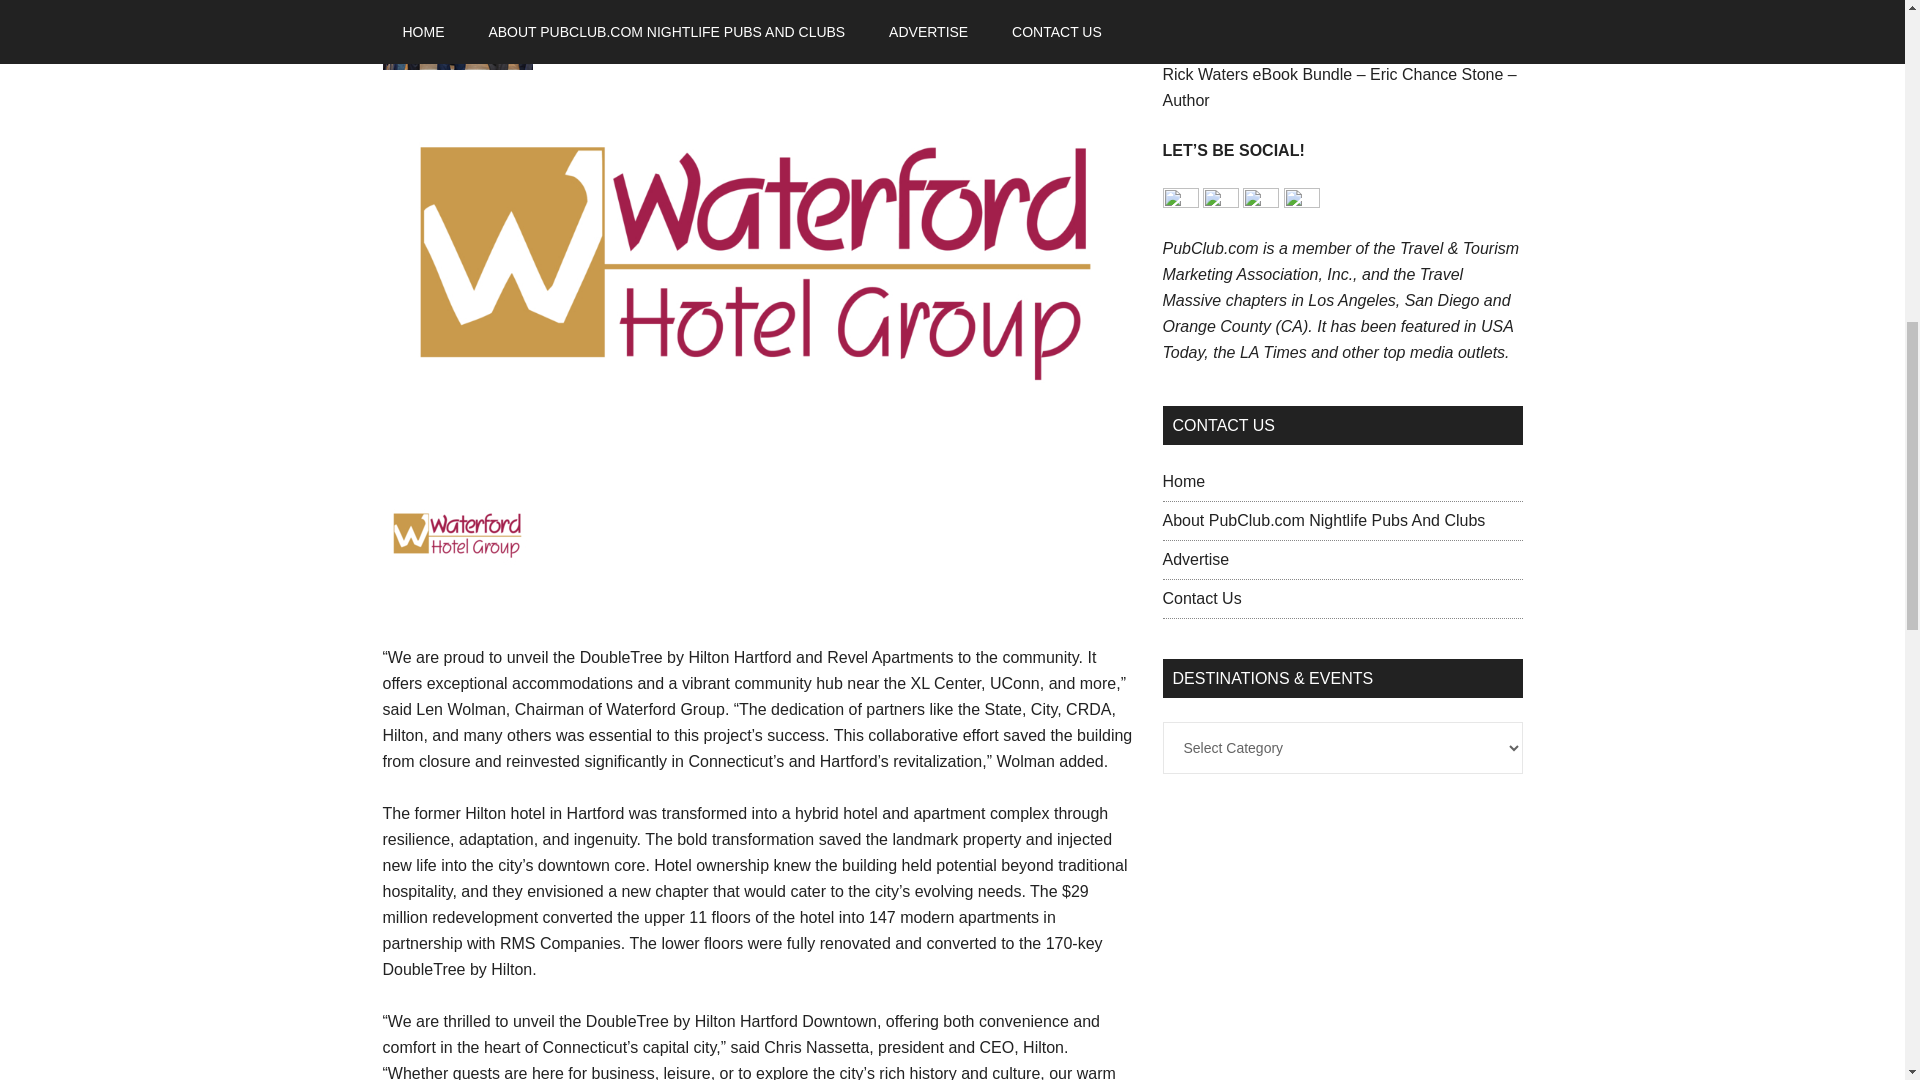 The image size is (1920, 1080). I want to click on Home, so click(1183, 482).